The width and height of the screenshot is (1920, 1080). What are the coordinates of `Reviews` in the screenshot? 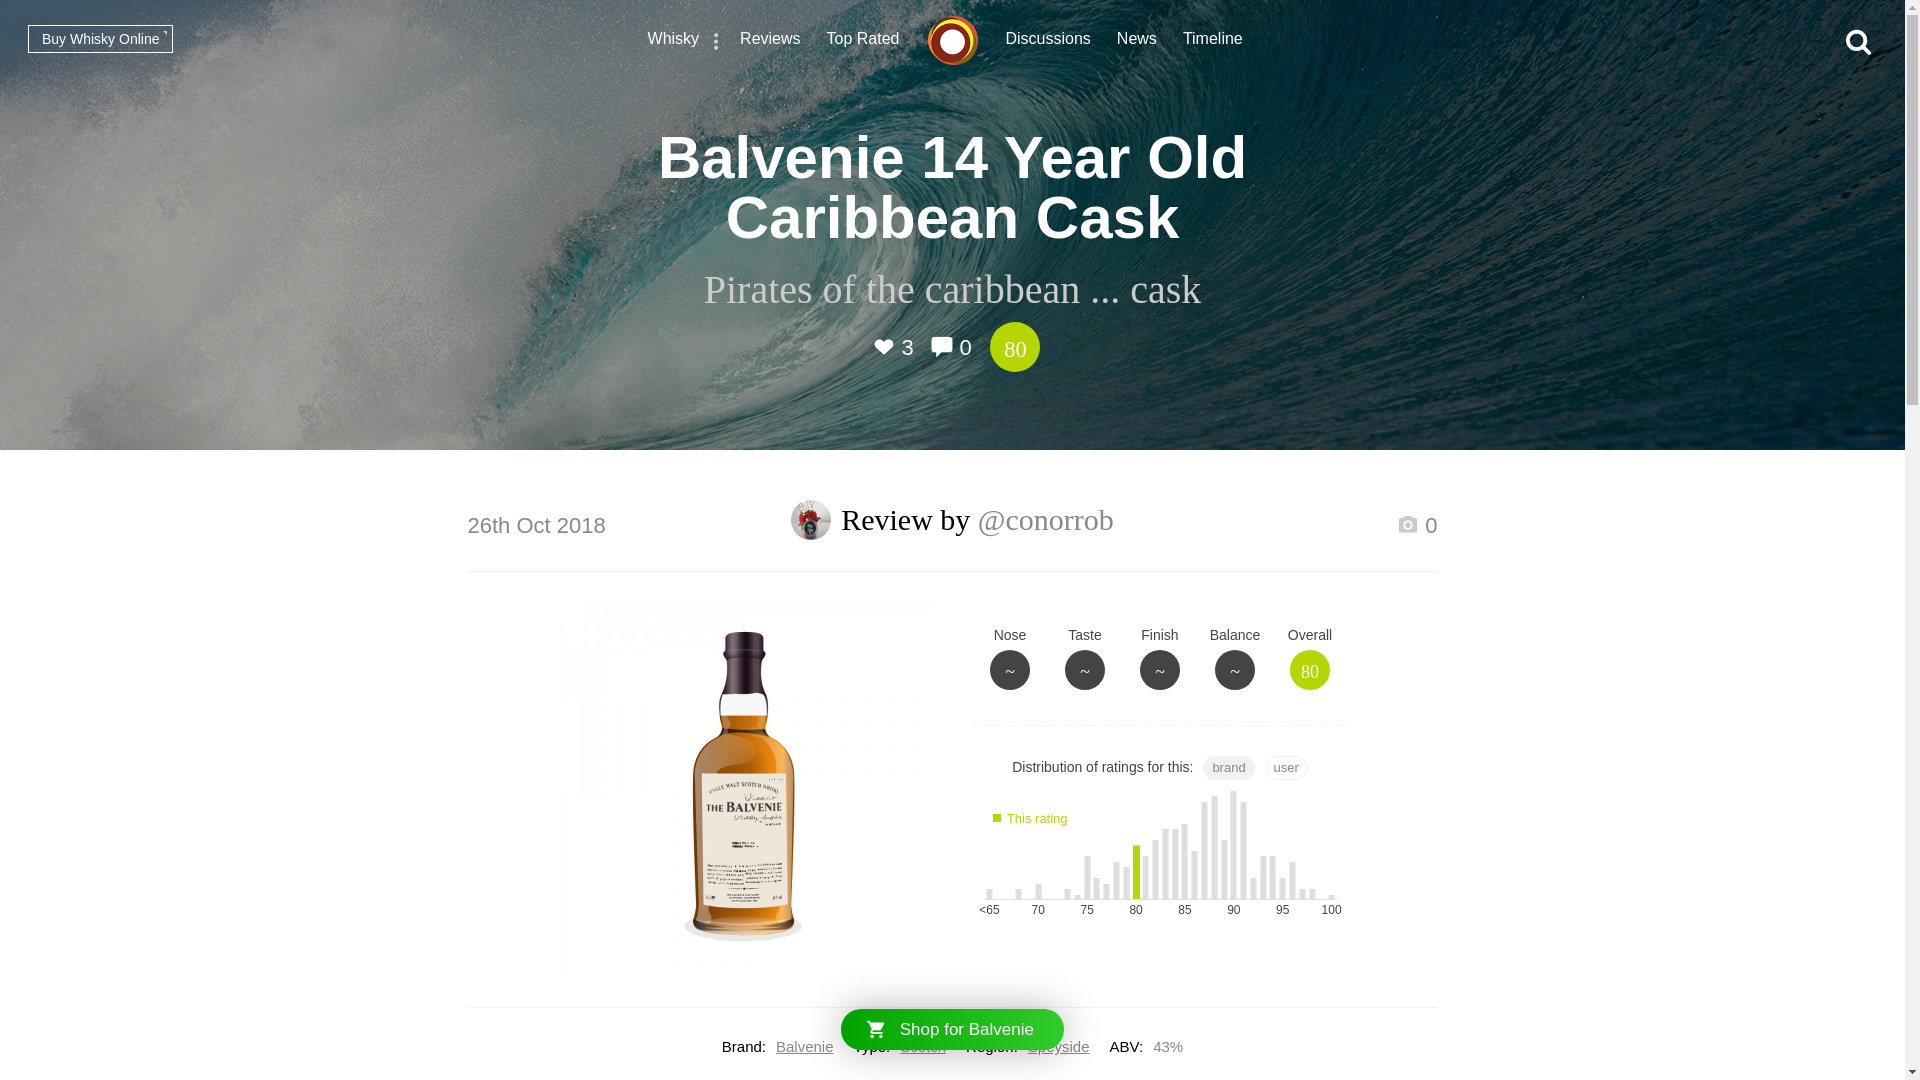 It's located at (770, 41).